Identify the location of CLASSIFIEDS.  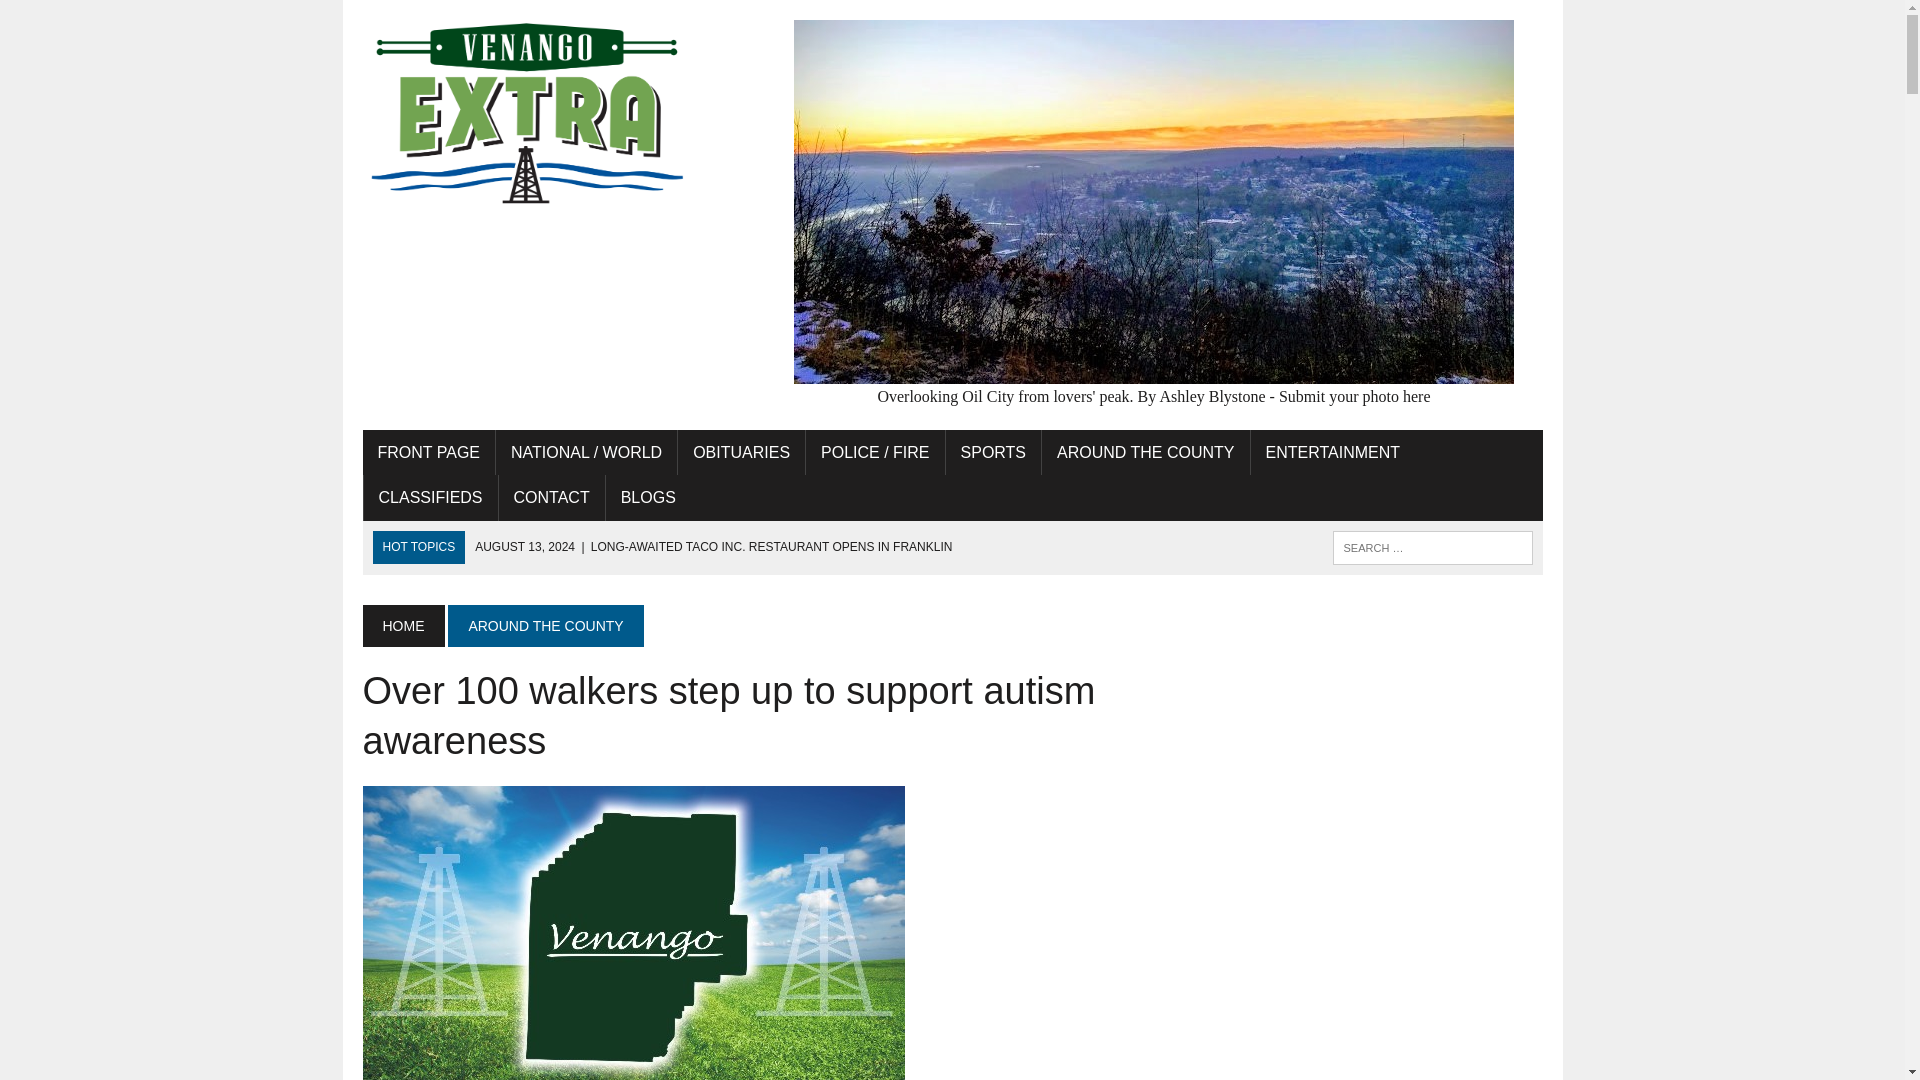
(430, 498).